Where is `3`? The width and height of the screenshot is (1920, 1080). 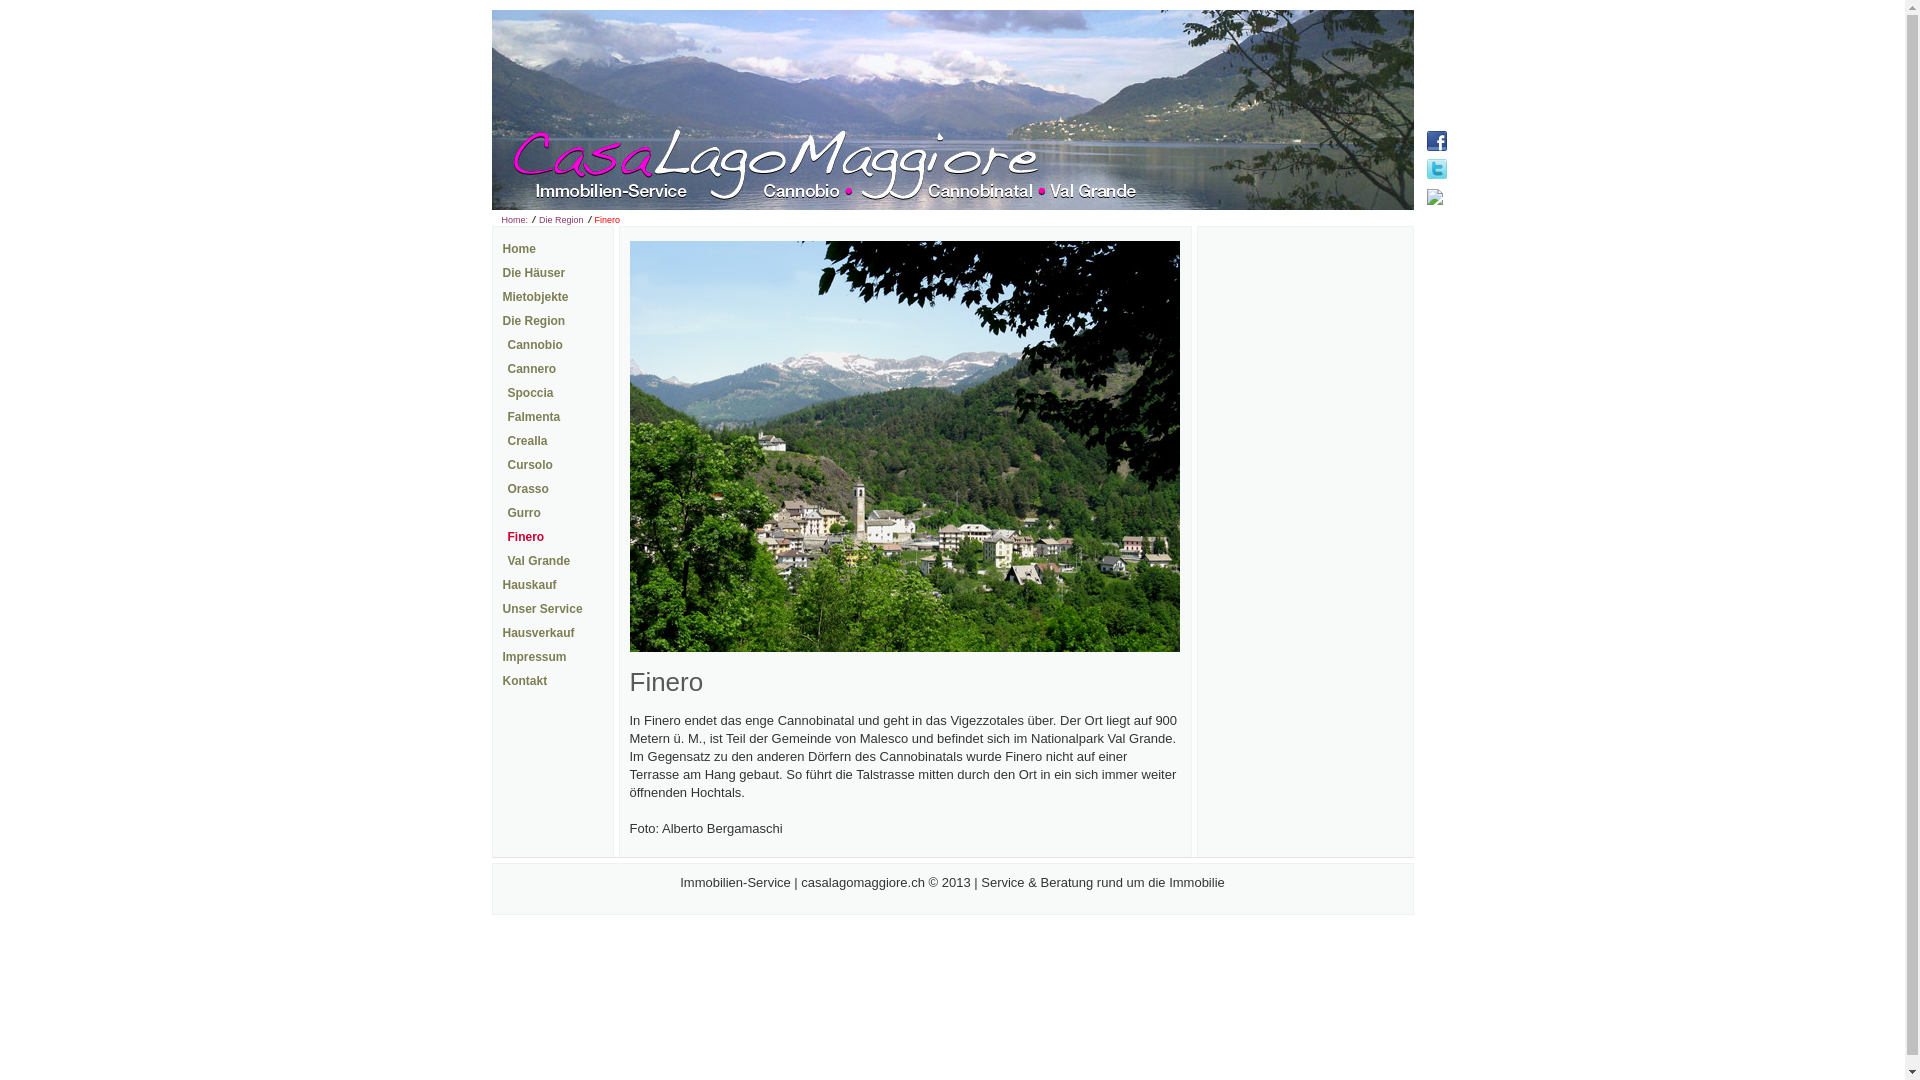
3 is located at coordinates (913, 217).